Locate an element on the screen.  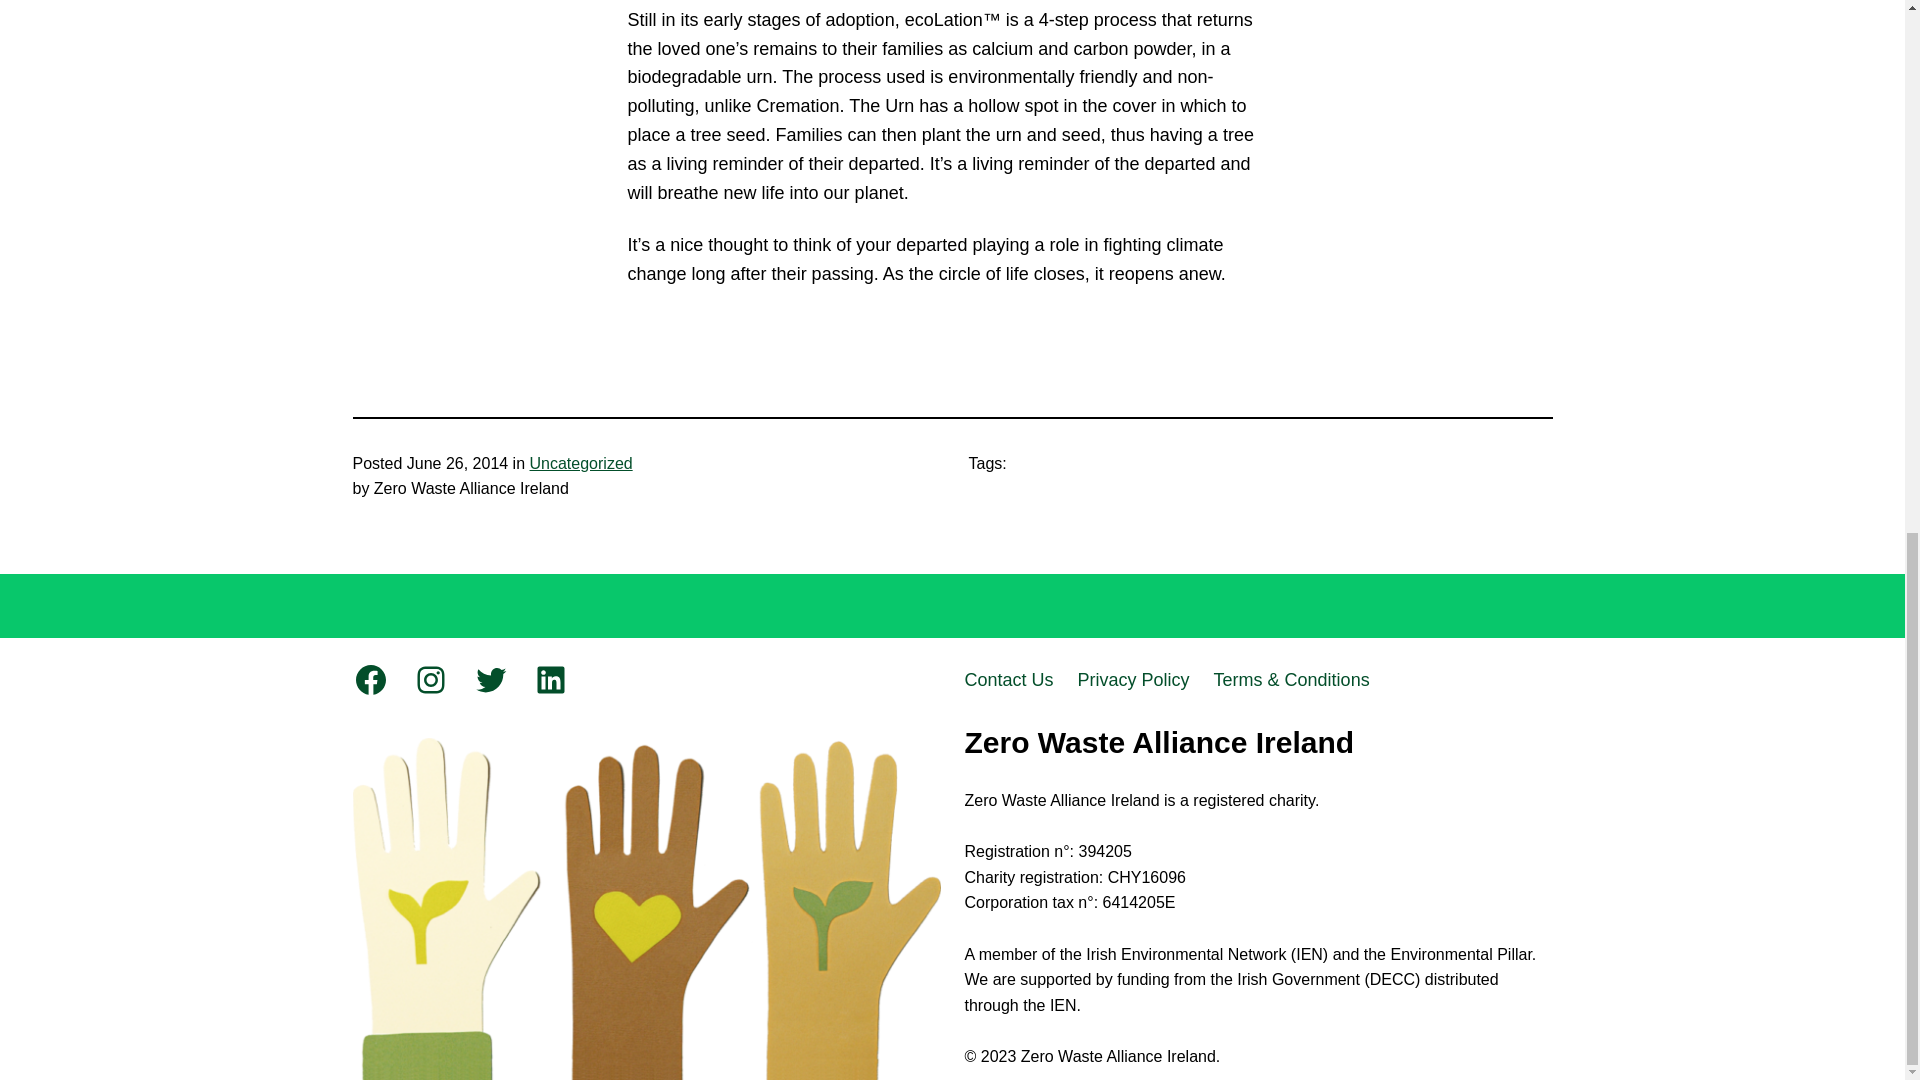
Contact Us is located at coordinates (1008, 680).